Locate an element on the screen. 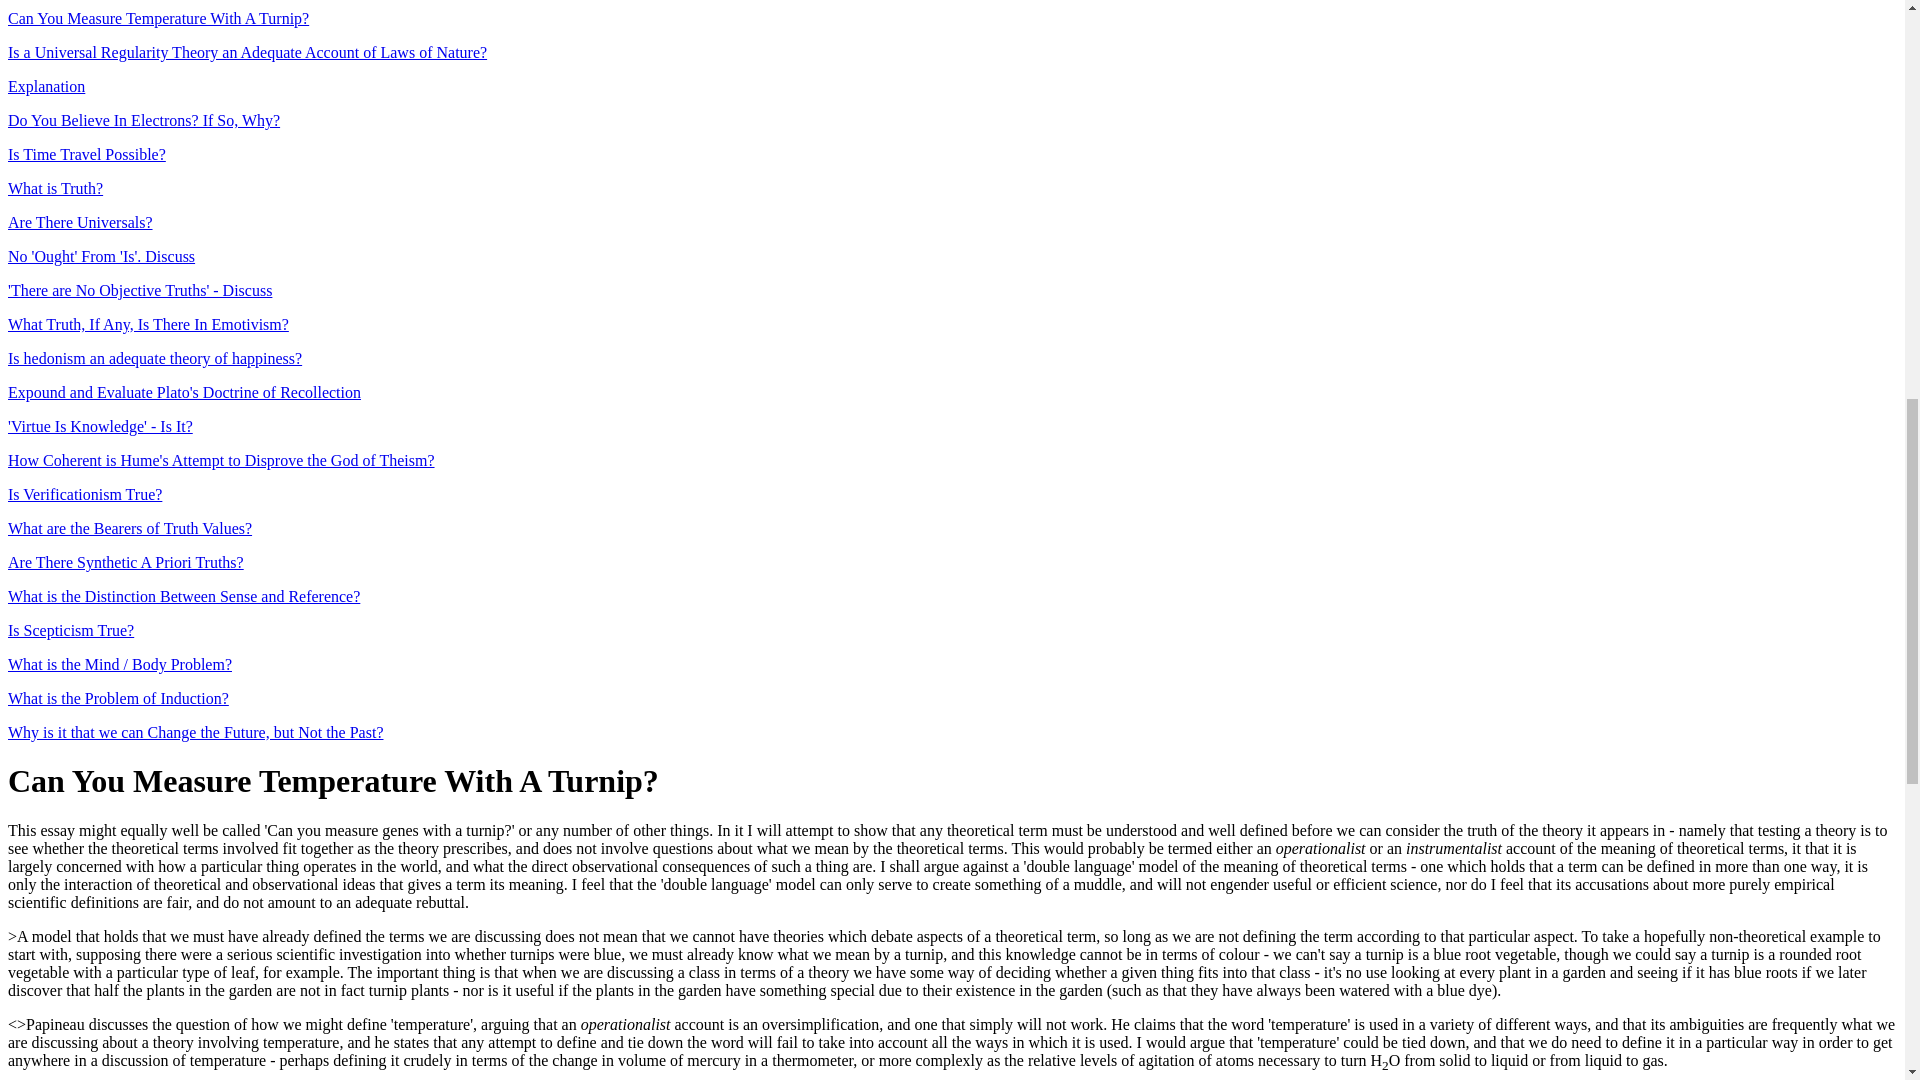 The width and height of the screenshot is (1920, 1080). What is Truth? is located at coordinates (55, 188).